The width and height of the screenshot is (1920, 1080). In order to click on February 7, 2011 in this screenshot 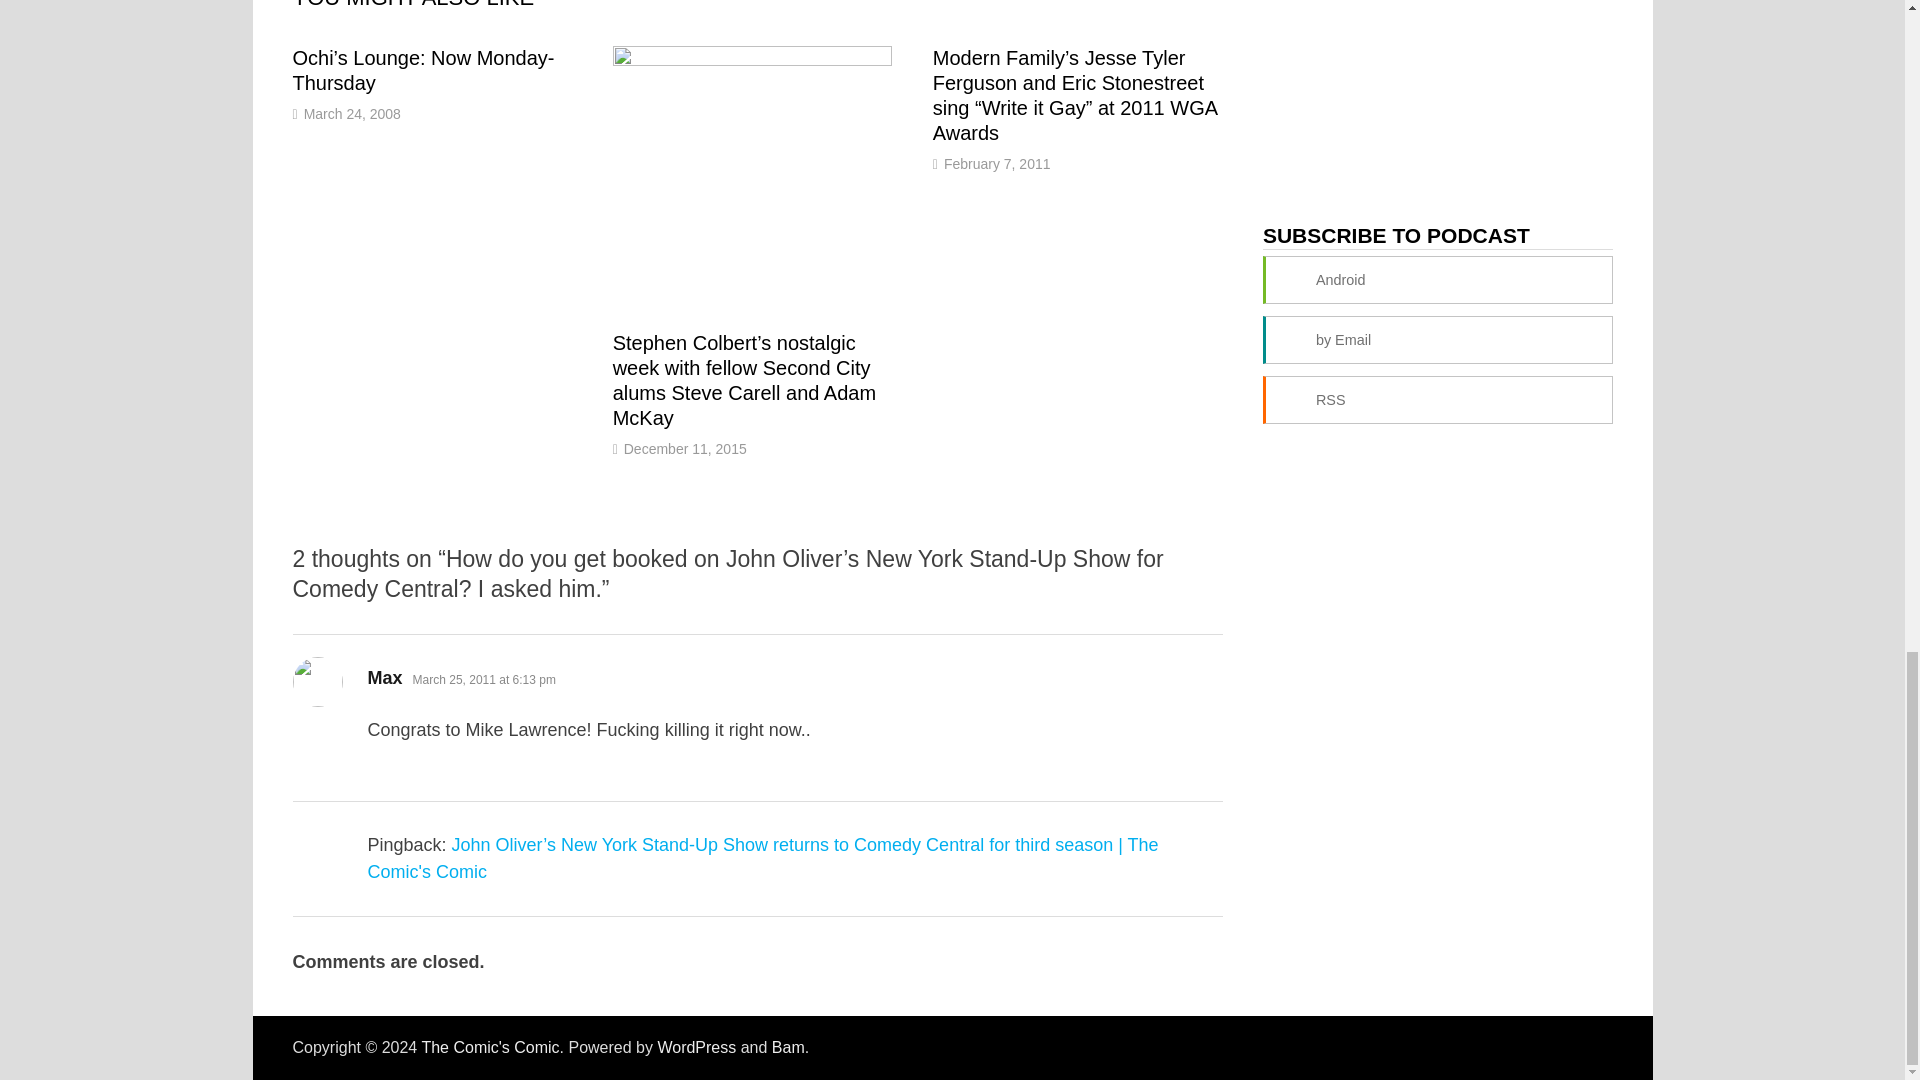, I will do `click(997, 163)`.